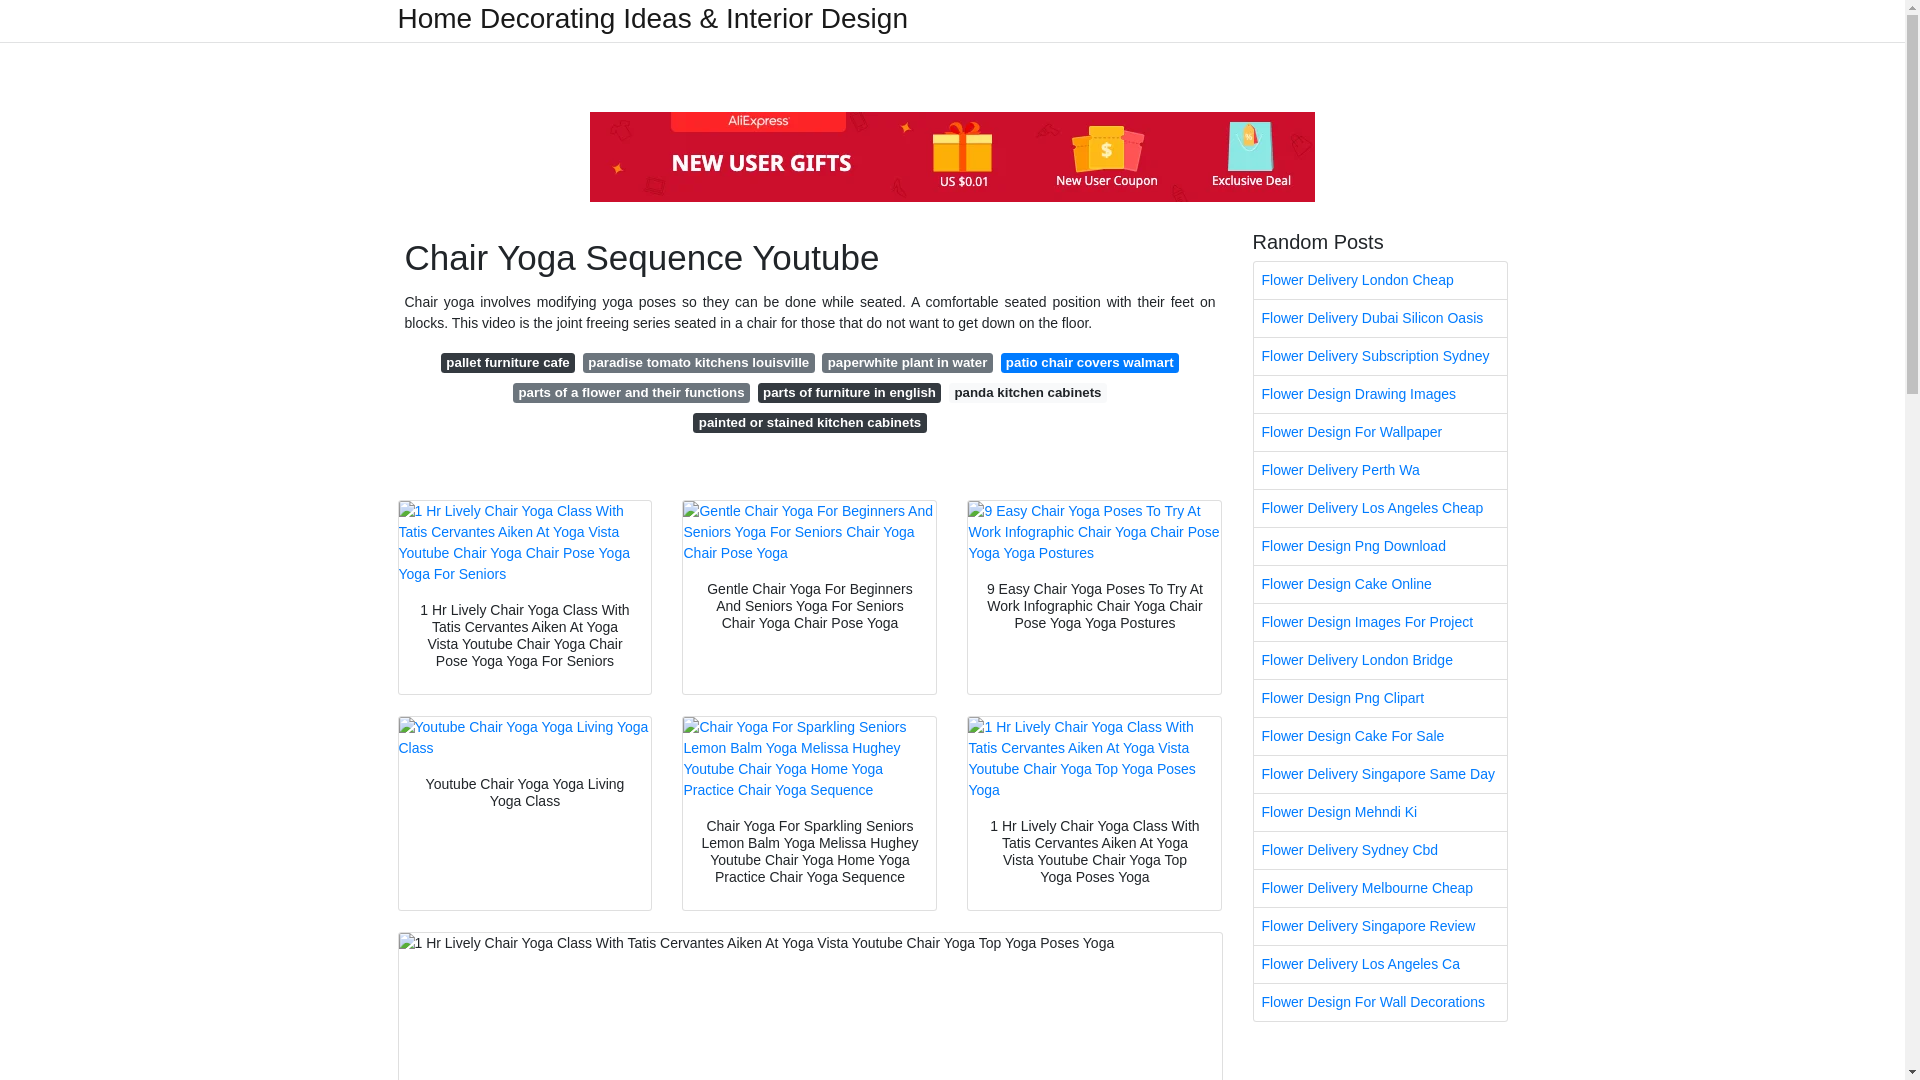  What do you see at coordinates (1380, 394) in the screenshot?
I see `Flower Design Drawing Images` at bounding box center [1380, 394].